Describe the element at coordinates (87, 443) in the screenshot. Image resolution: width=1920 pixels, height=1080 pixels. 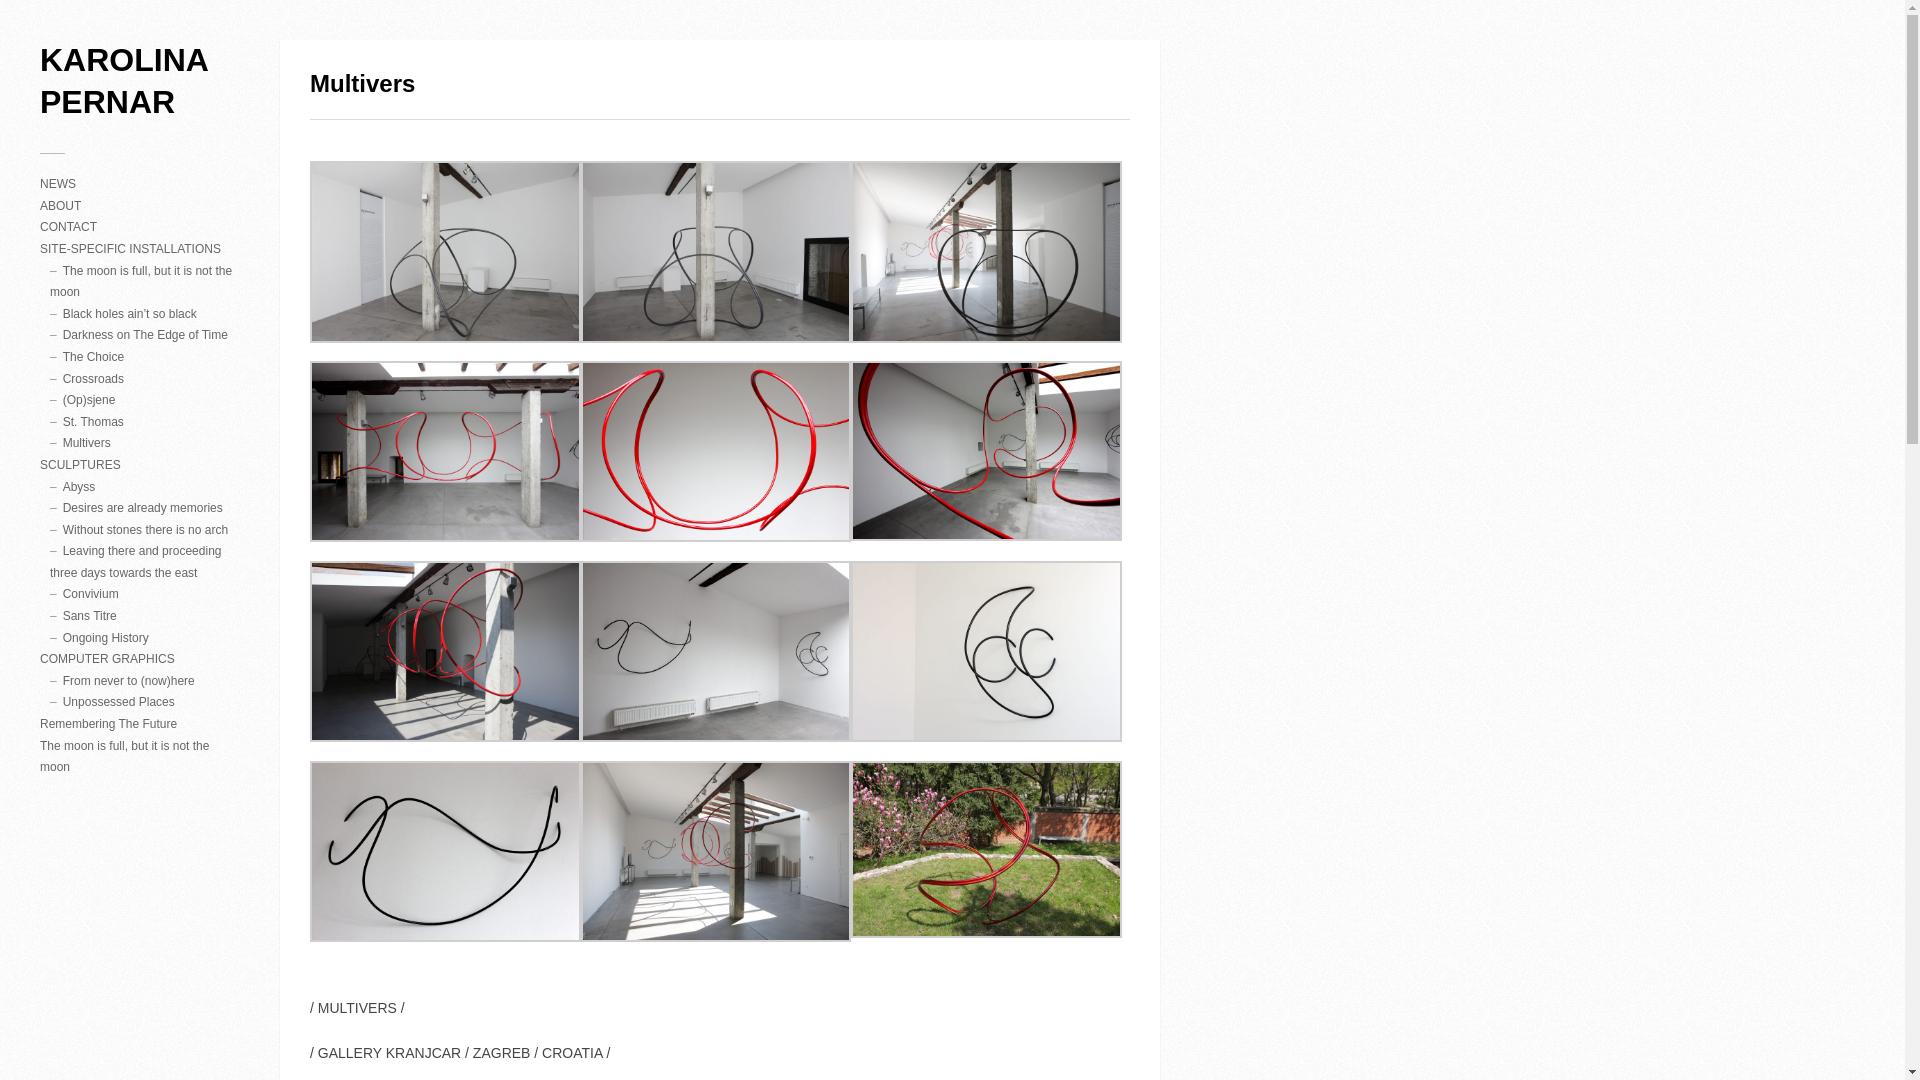
I see `Multivers` at that location.